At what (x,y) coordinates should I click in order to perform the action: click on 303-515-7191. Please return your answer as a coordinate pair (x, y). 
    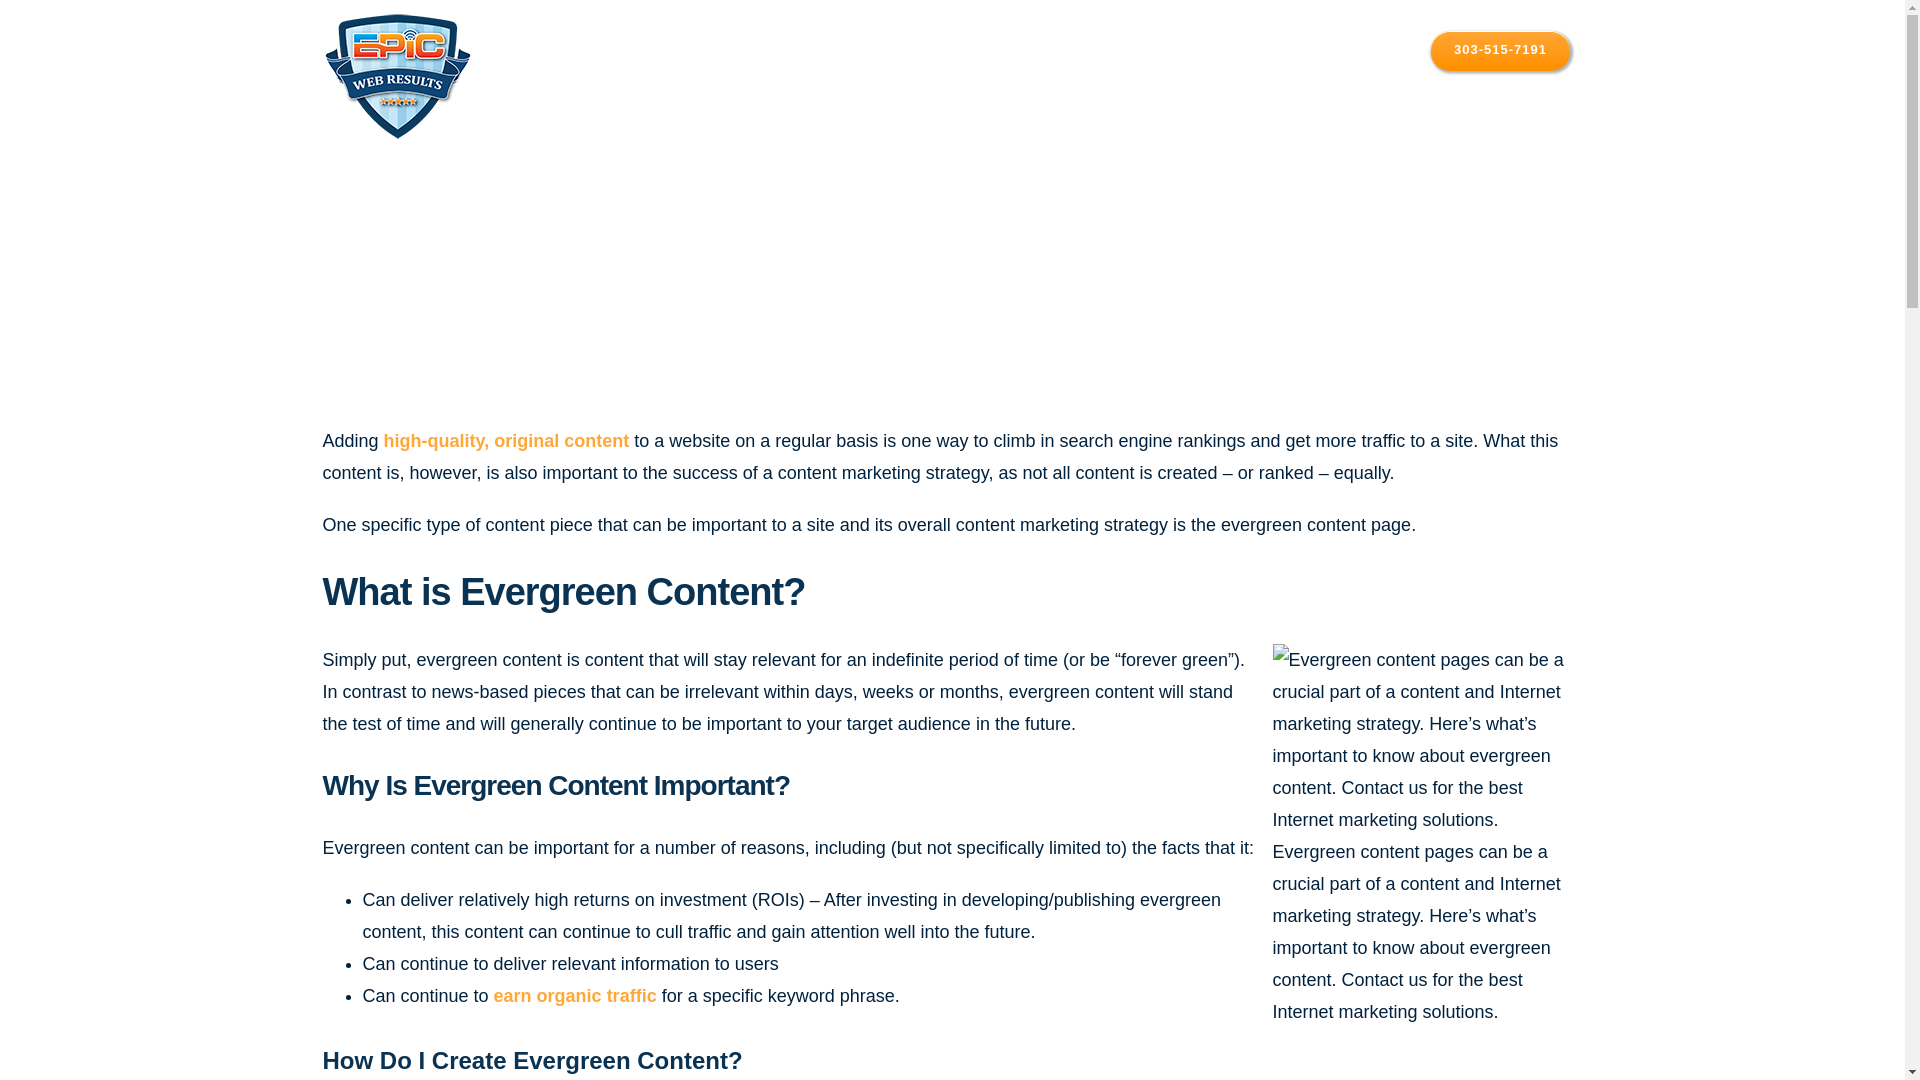
    Looking at the image, I should click on (1500, 50).